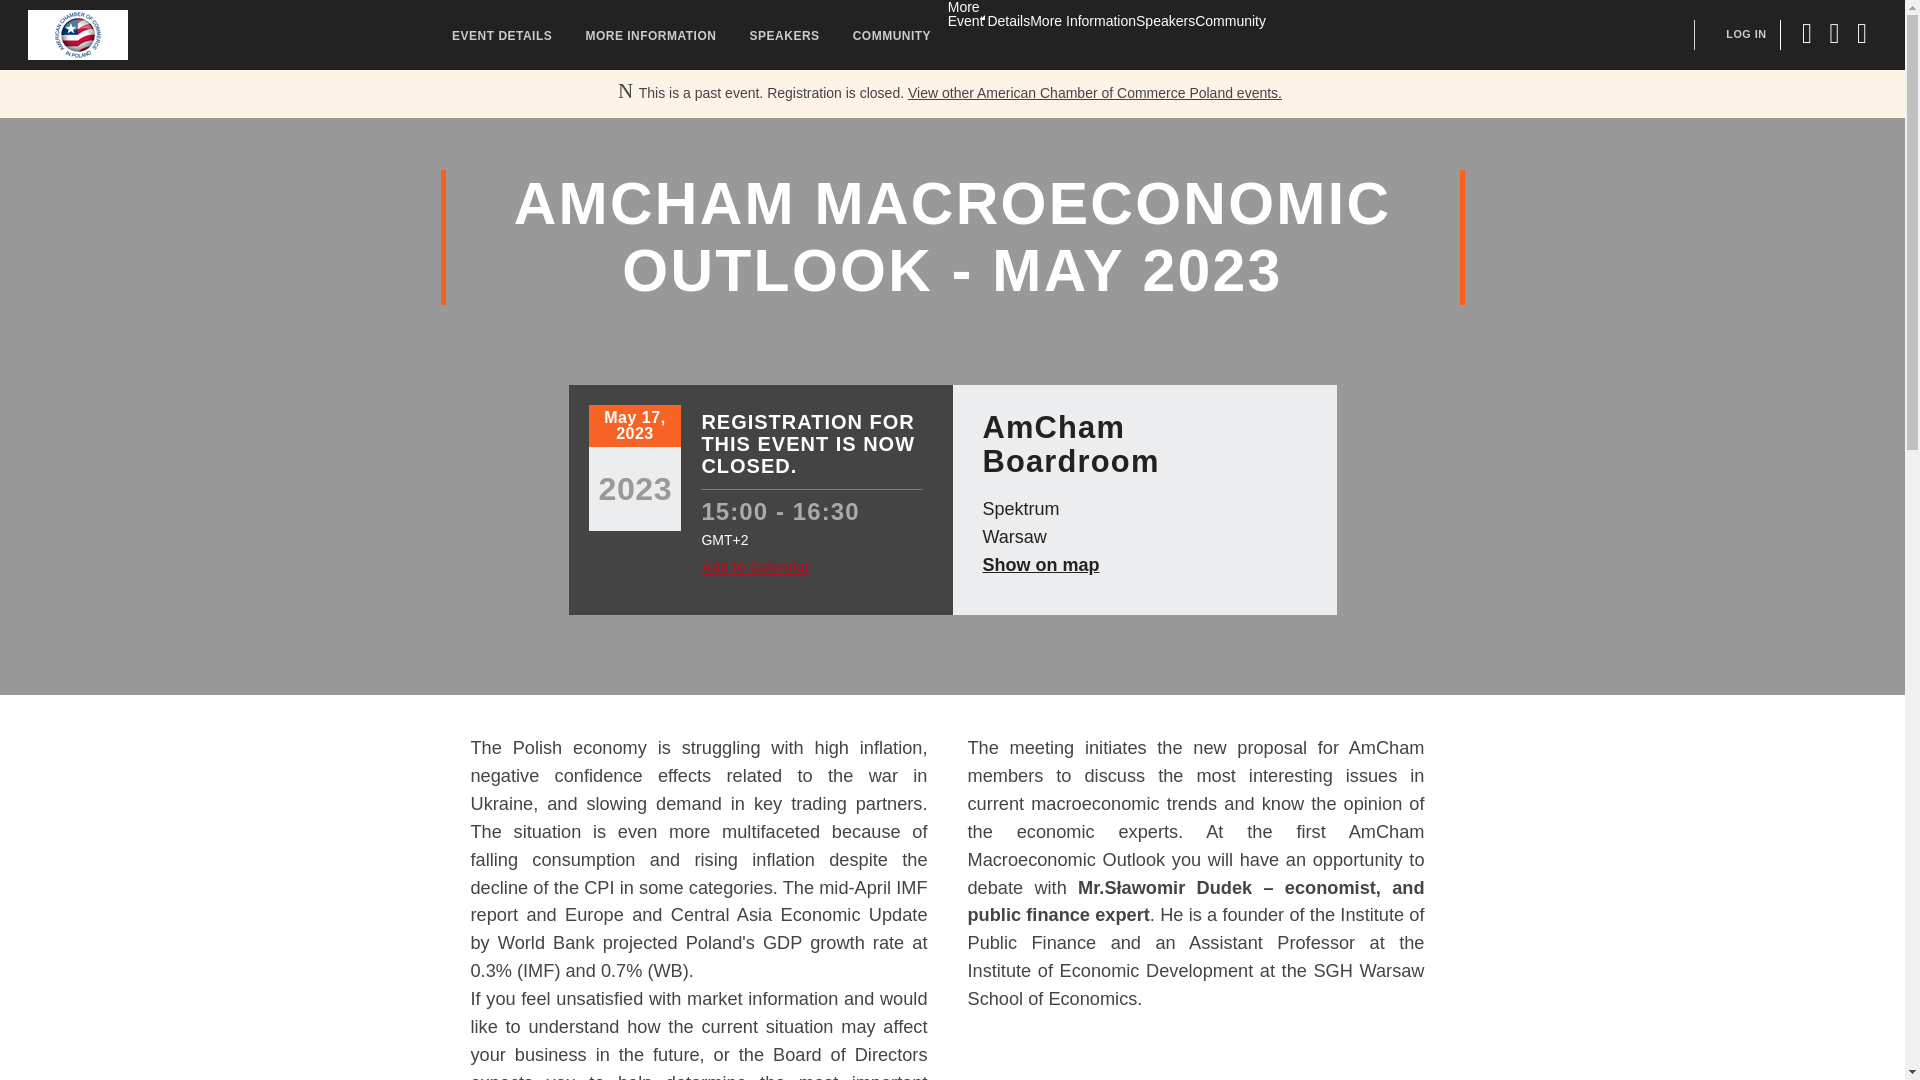  Describe the element at coordinates (892, 33) in the screenshot. I see `COMMUNITY` at that location.